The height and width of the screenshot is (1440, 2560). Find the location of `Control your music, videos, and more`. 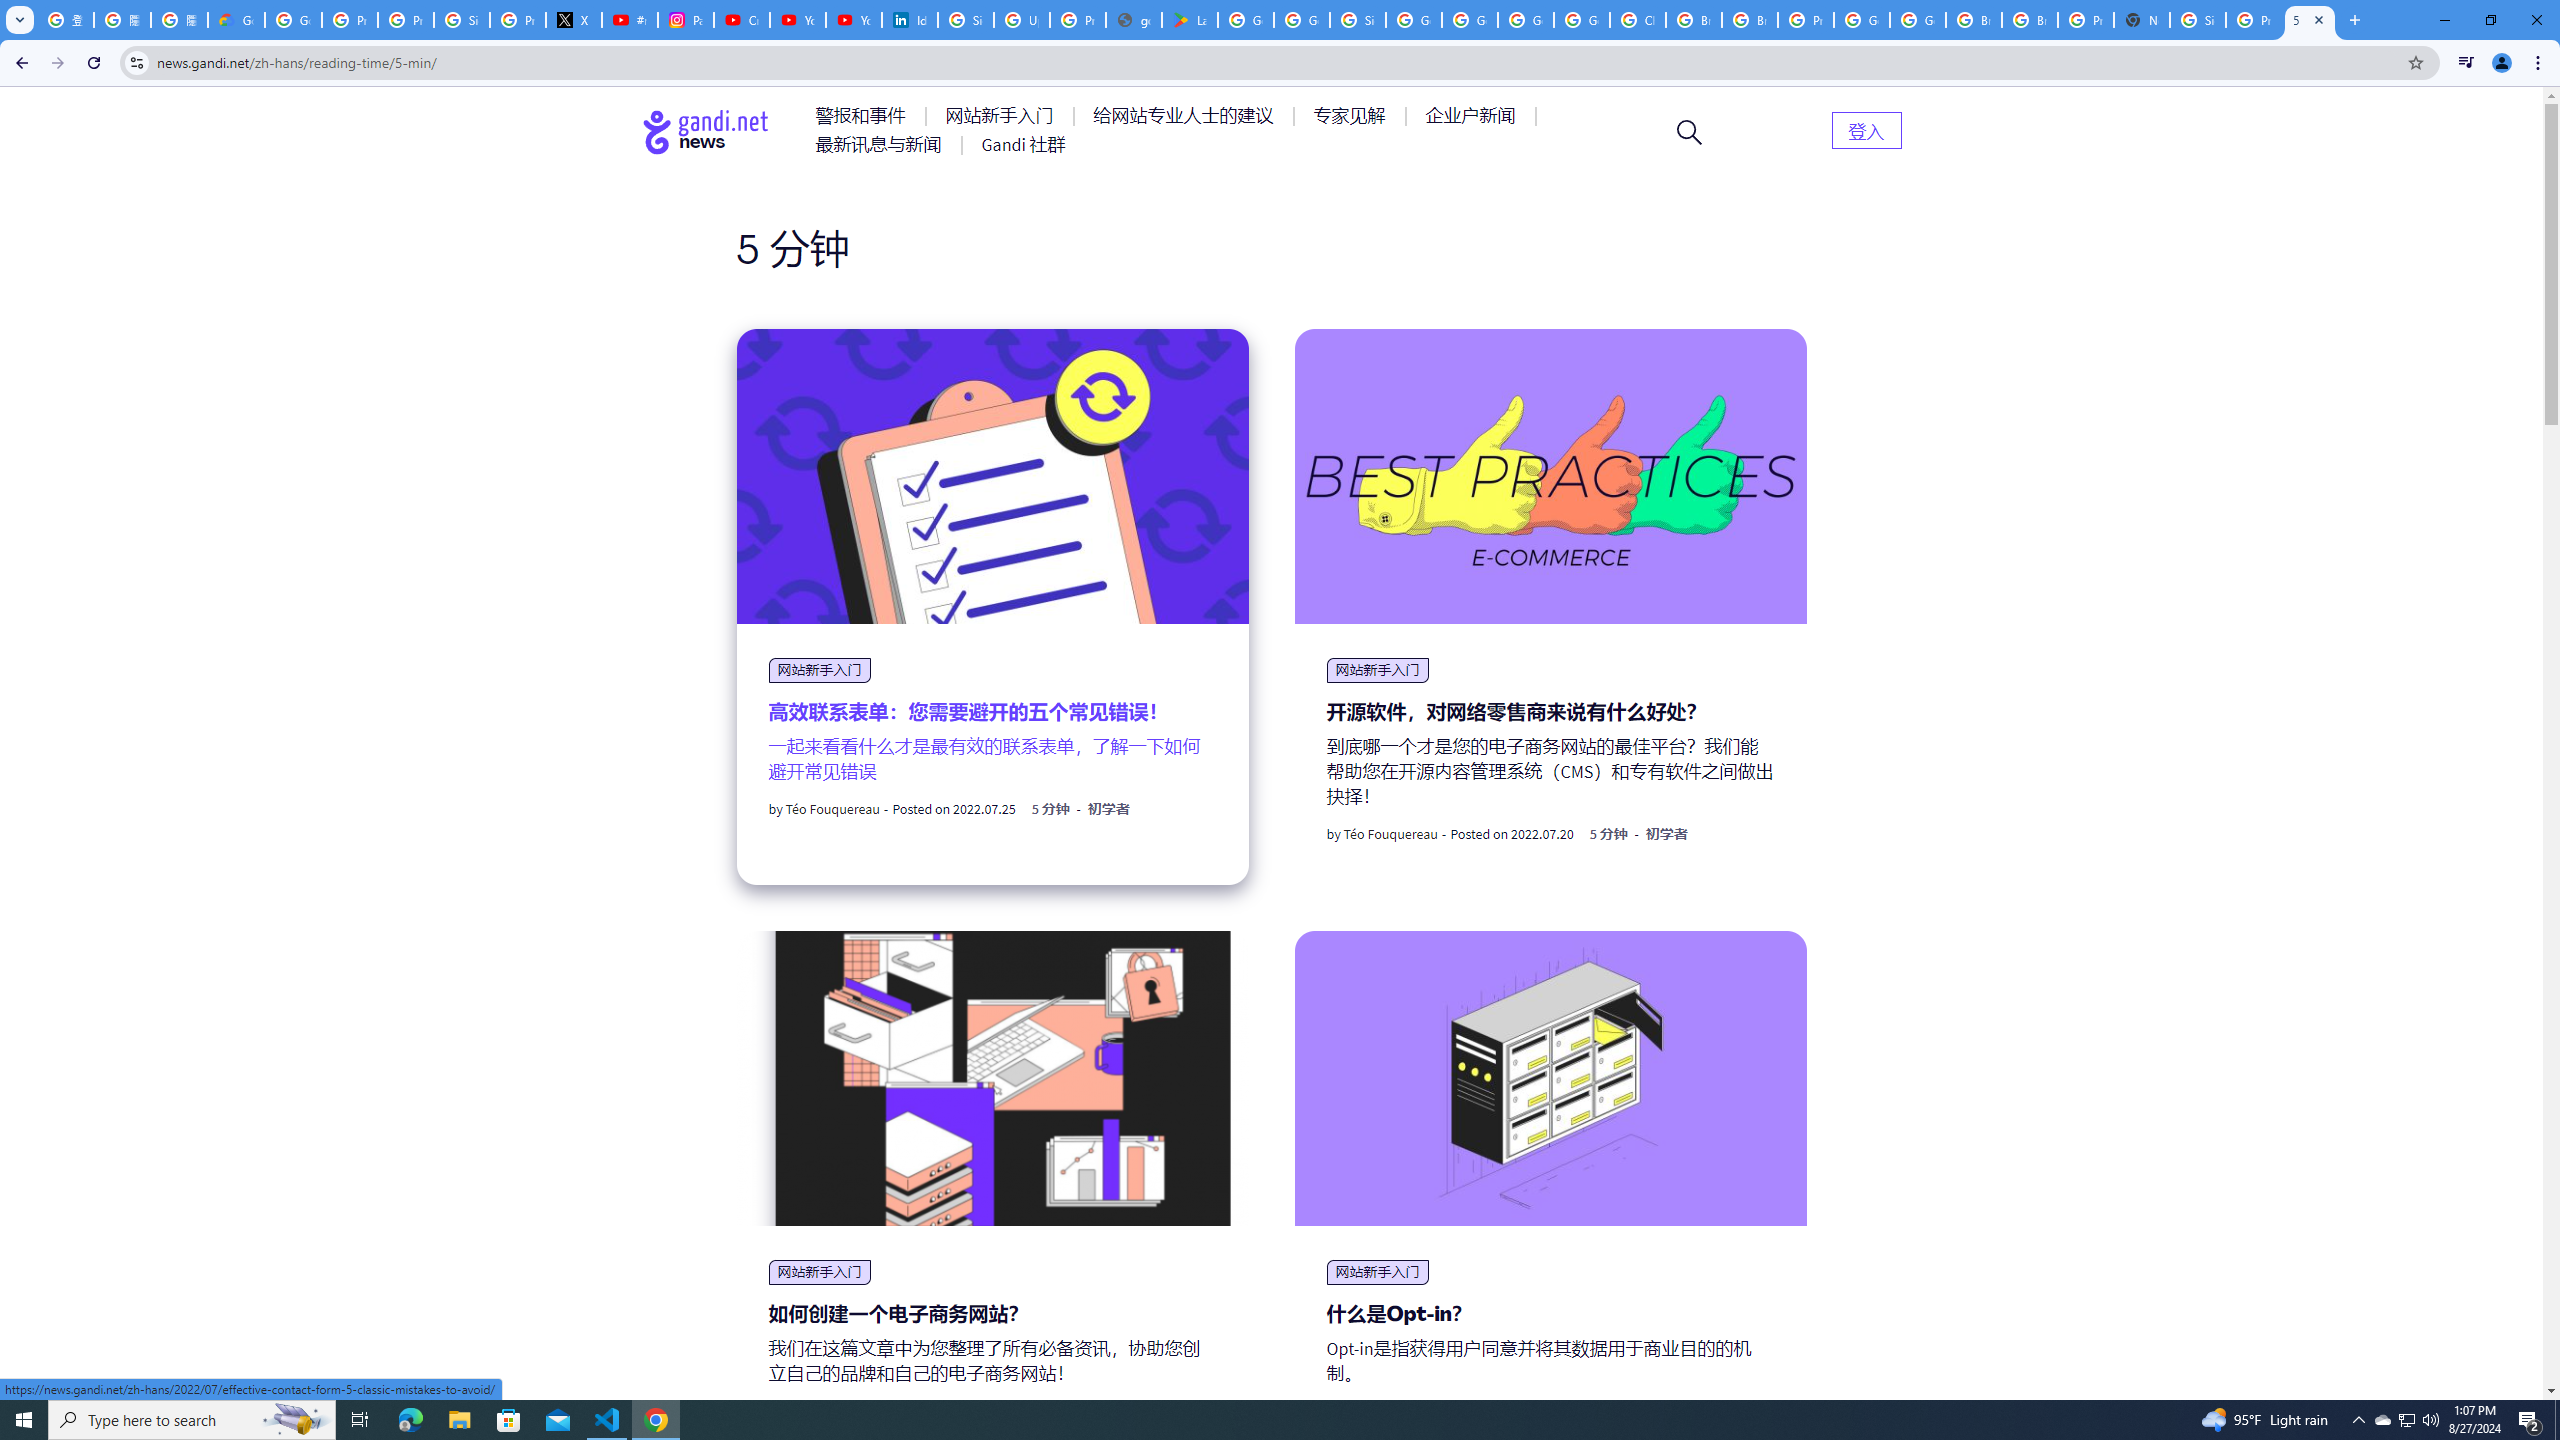

Control your music, videos, and more is located at coordinates (2466, 63).